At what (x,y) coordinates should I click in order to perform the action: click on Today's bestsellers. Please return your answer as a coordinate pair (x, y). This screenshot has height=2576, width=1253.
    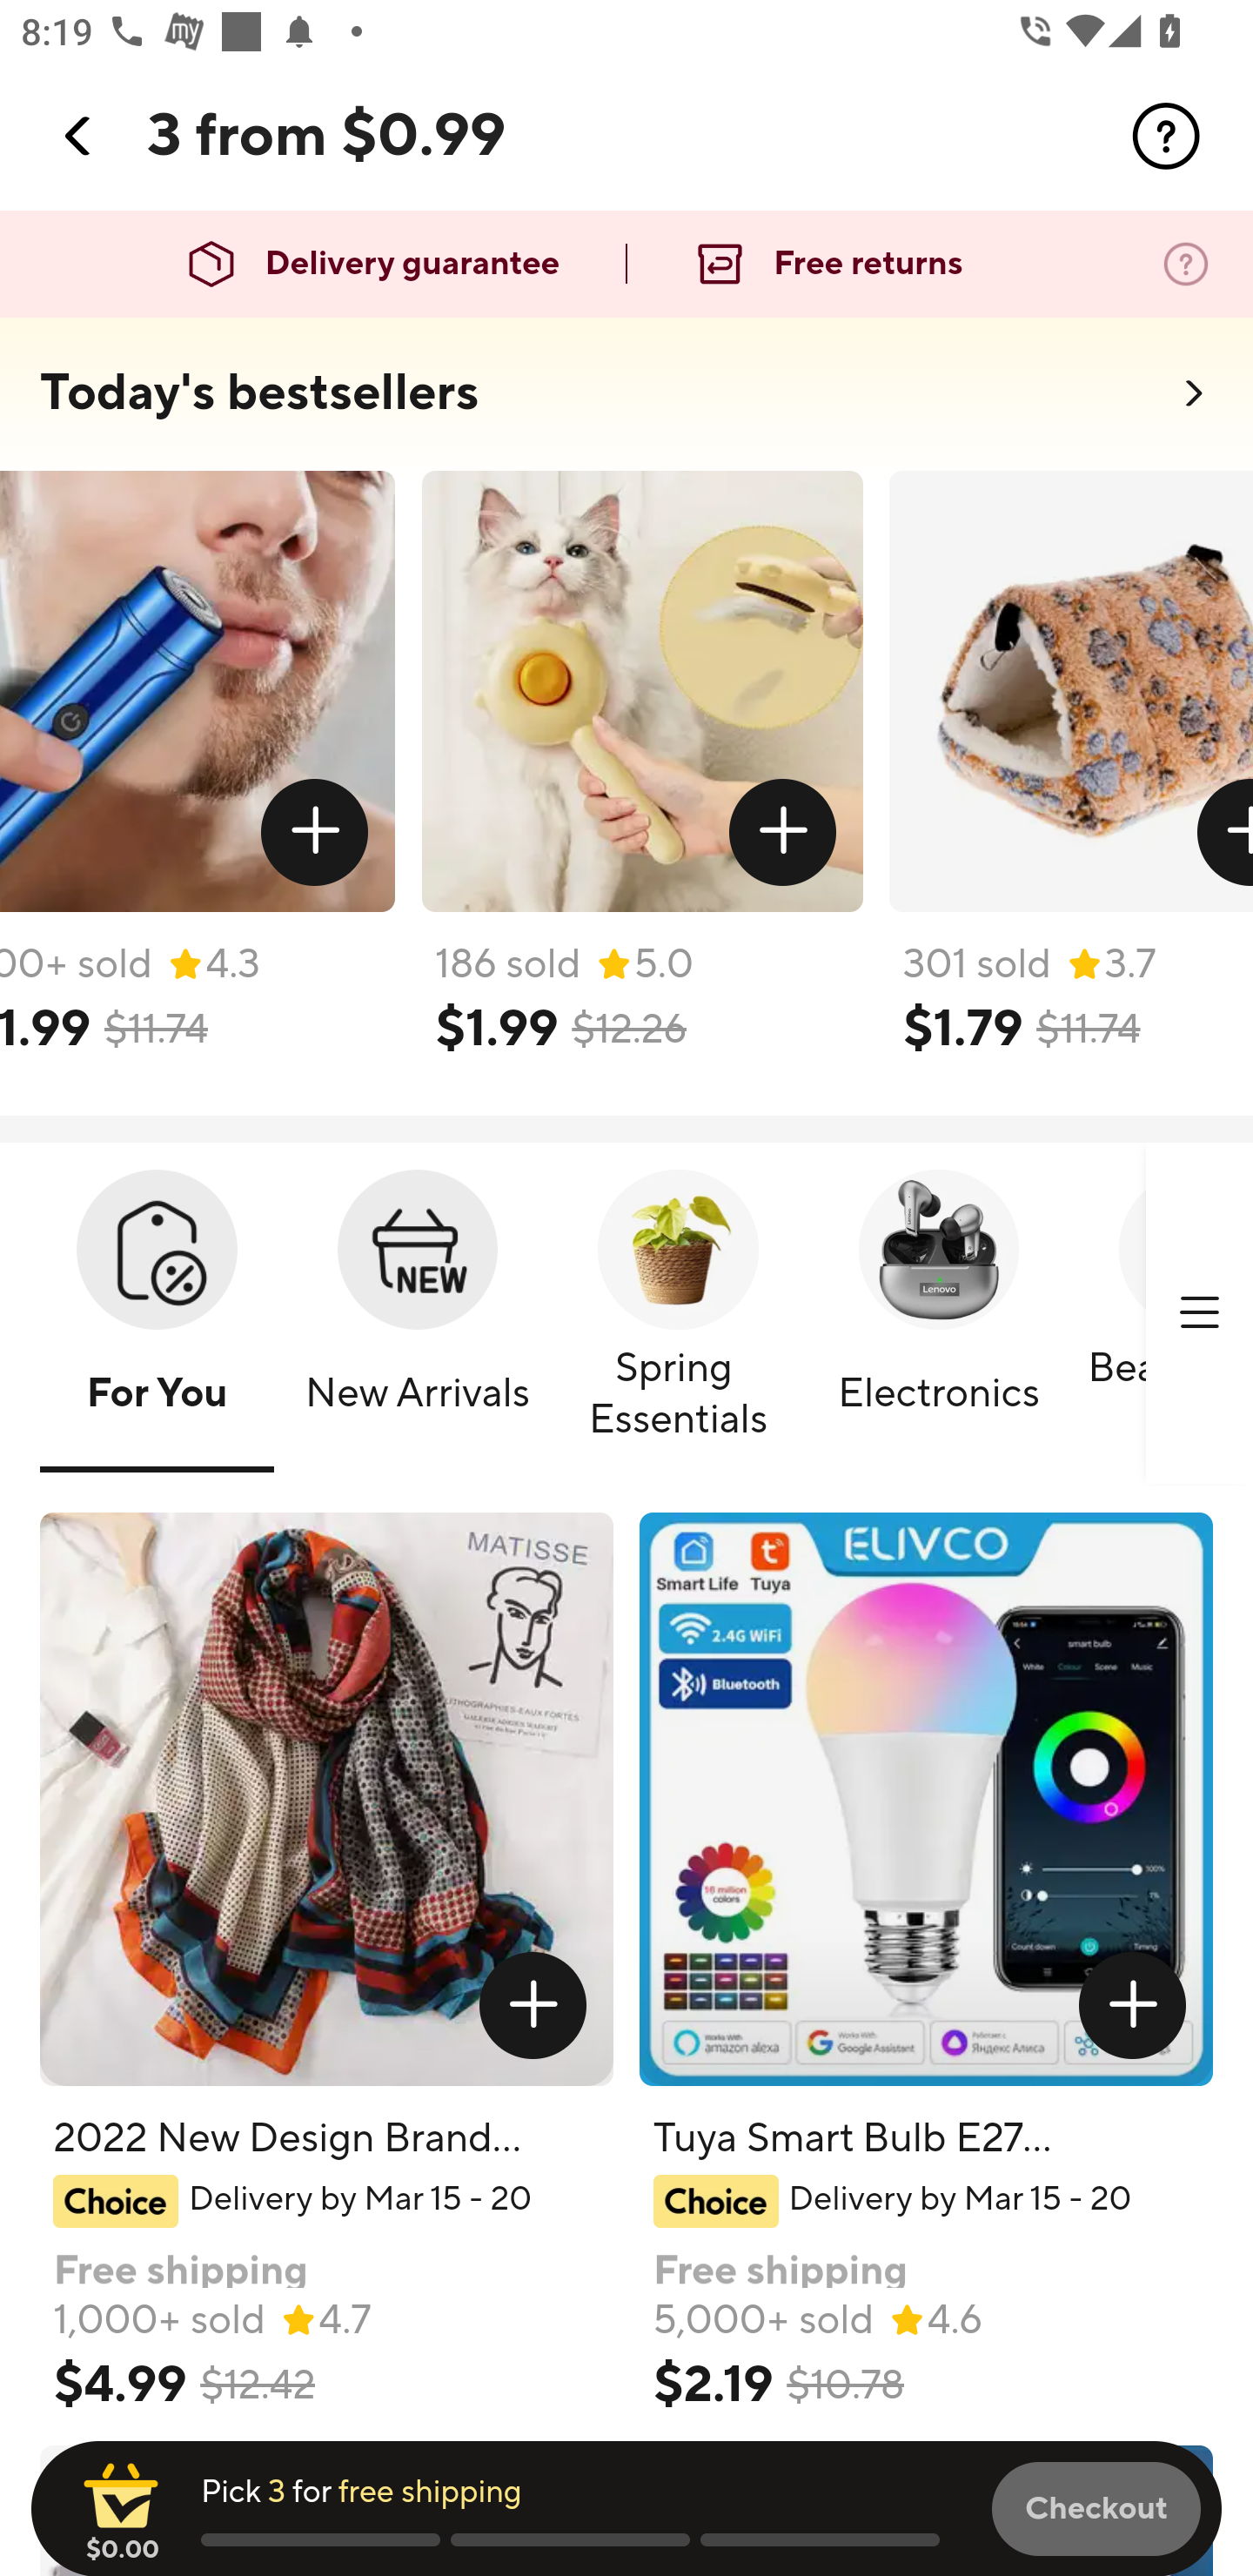
    Looking at the image, I should click on (259, 393).